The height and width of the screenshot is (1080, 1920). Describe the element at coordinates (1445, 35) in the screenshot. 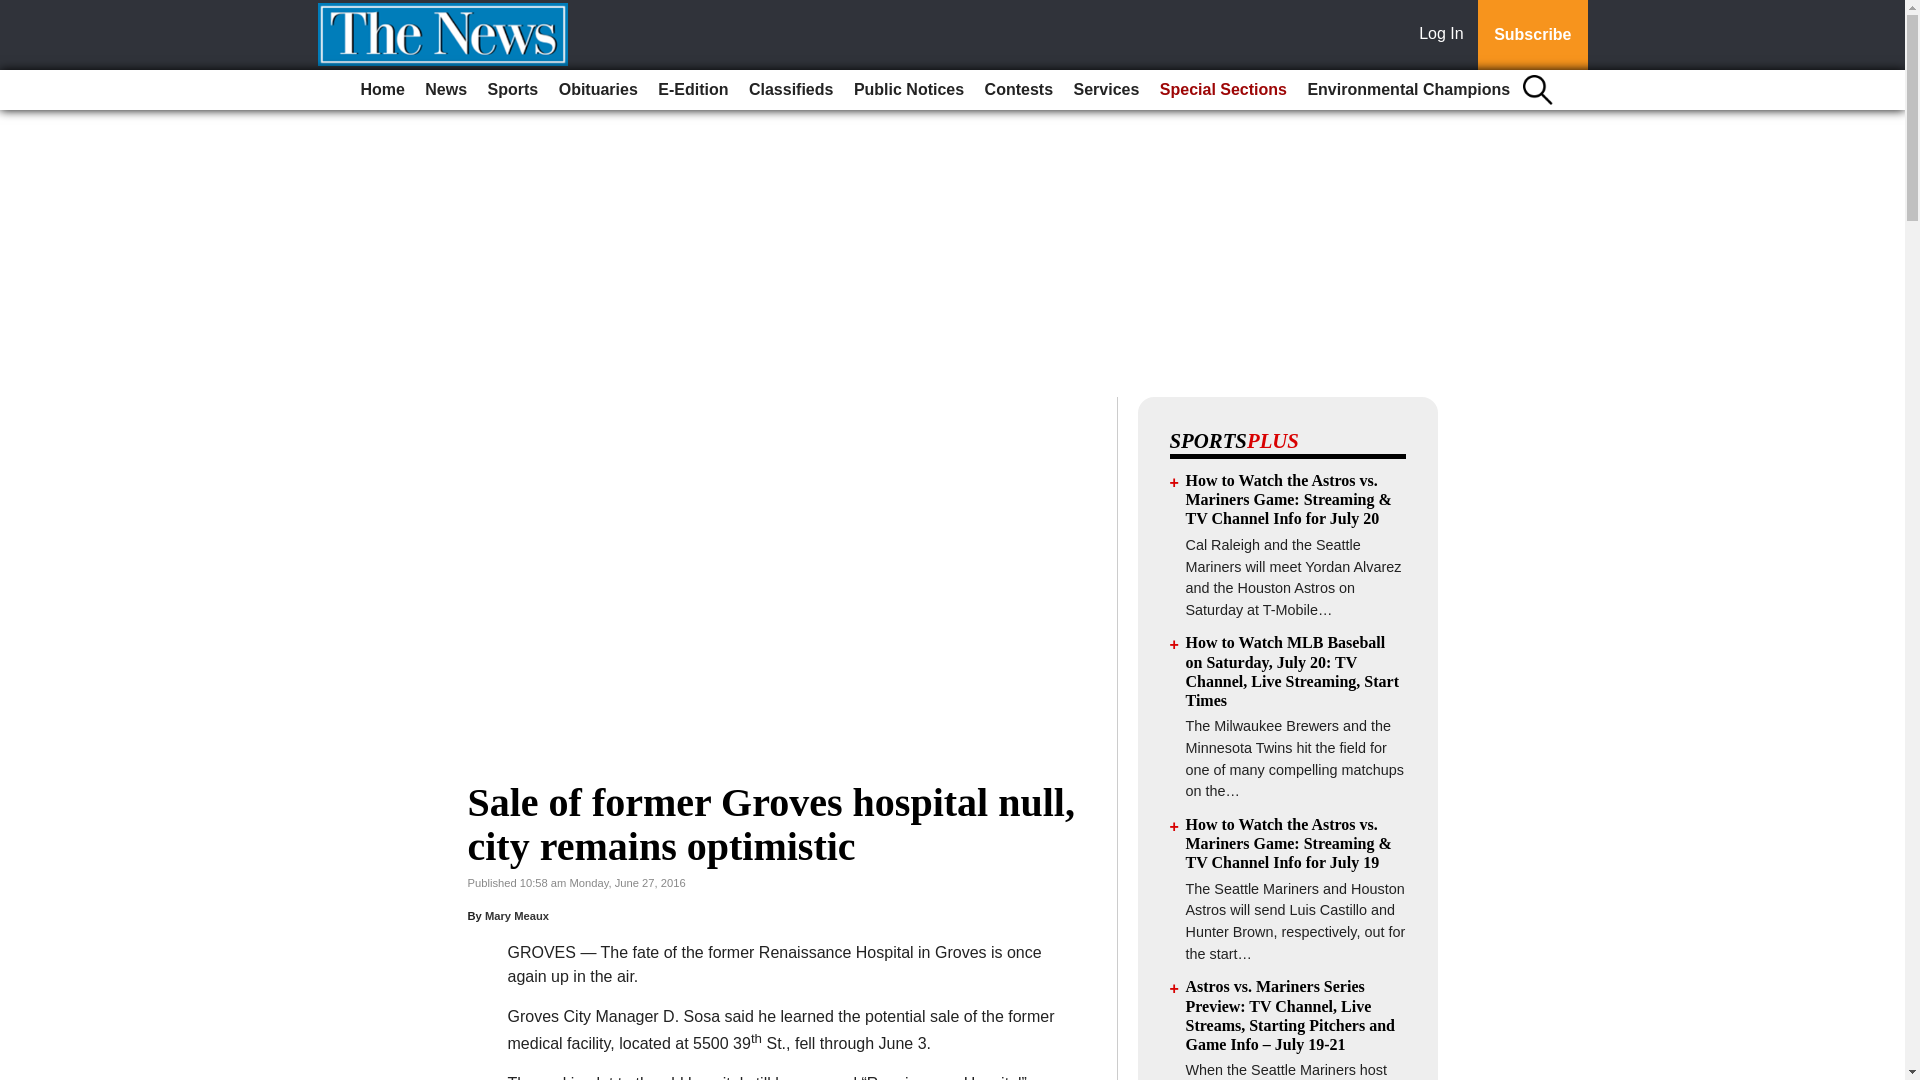

I see `Log In` at that location.